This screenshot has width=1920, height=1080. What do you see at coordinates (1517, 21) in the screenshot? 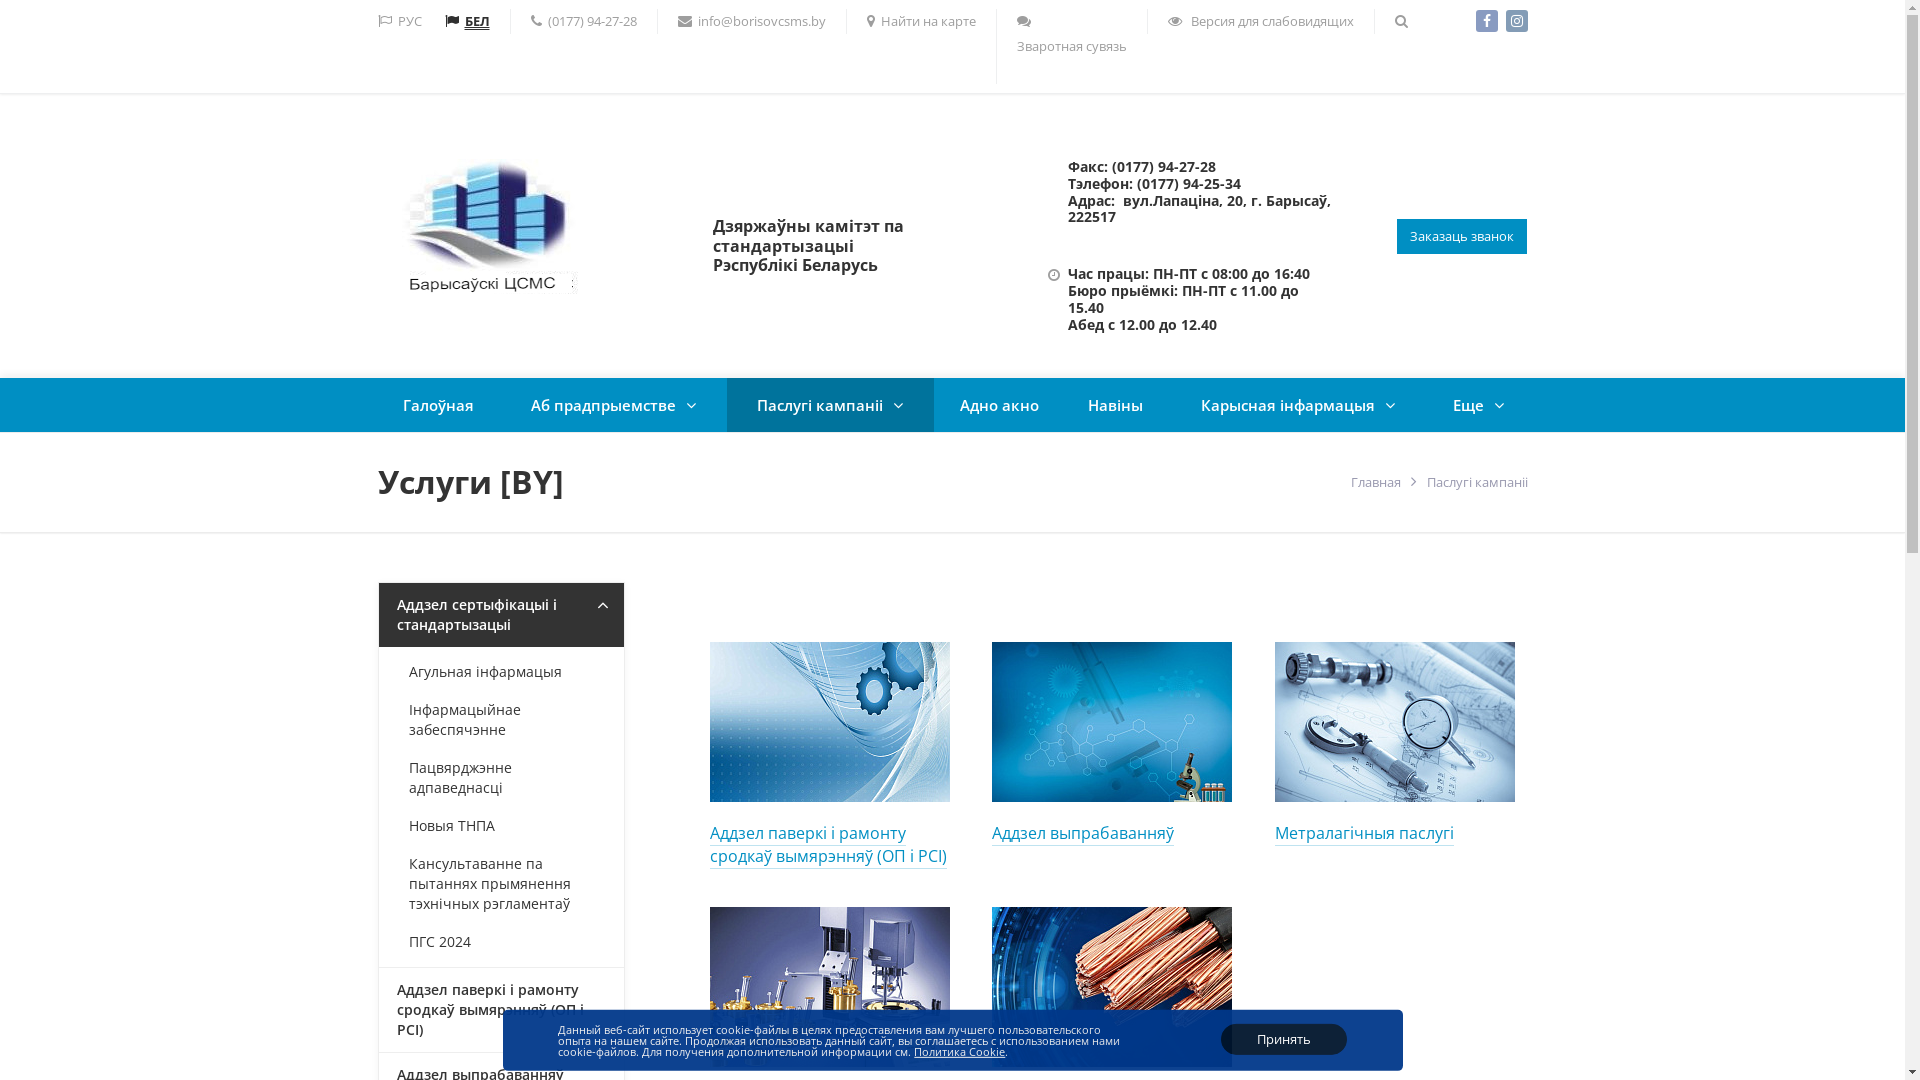
I see `Instagram` at bounding box center [1517, 21].